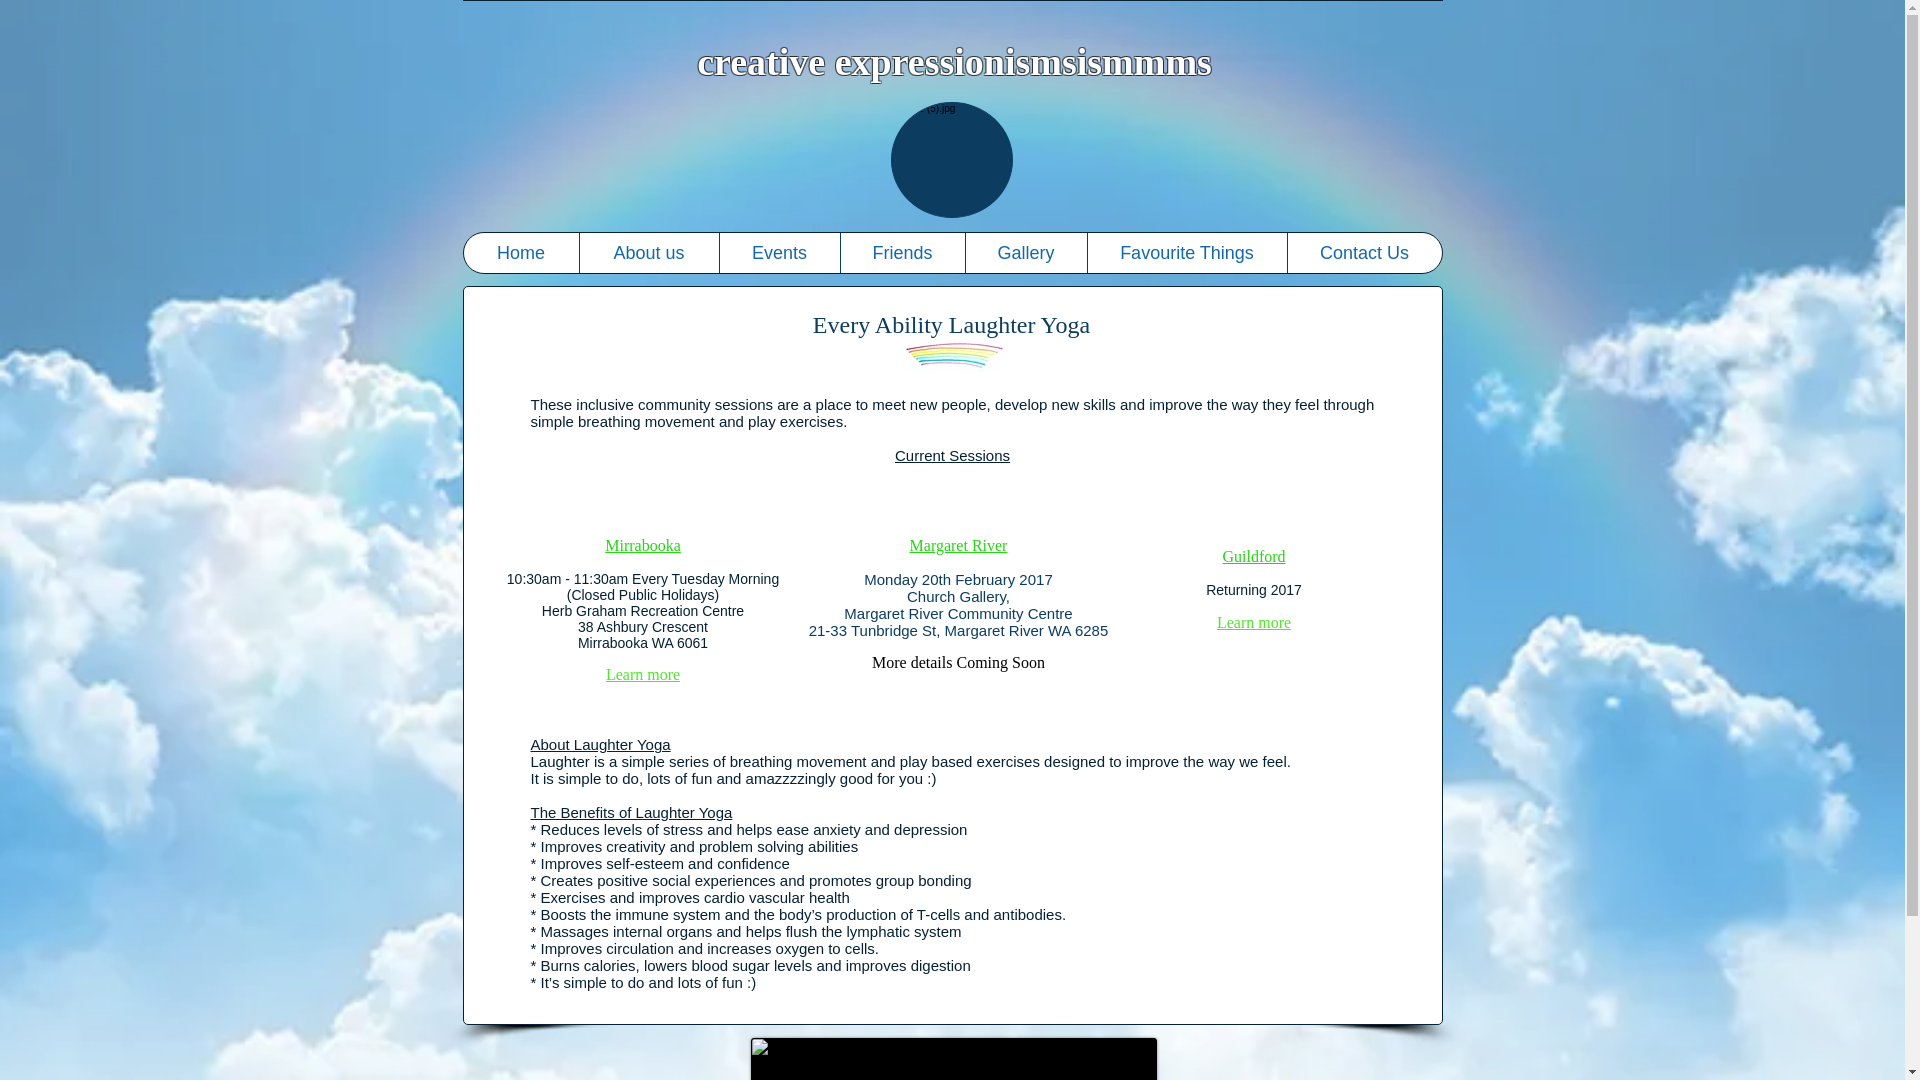  What do you see at coordinates (522, 253) in the screenshot?
I see `Home` at bounding box center [522, 253].